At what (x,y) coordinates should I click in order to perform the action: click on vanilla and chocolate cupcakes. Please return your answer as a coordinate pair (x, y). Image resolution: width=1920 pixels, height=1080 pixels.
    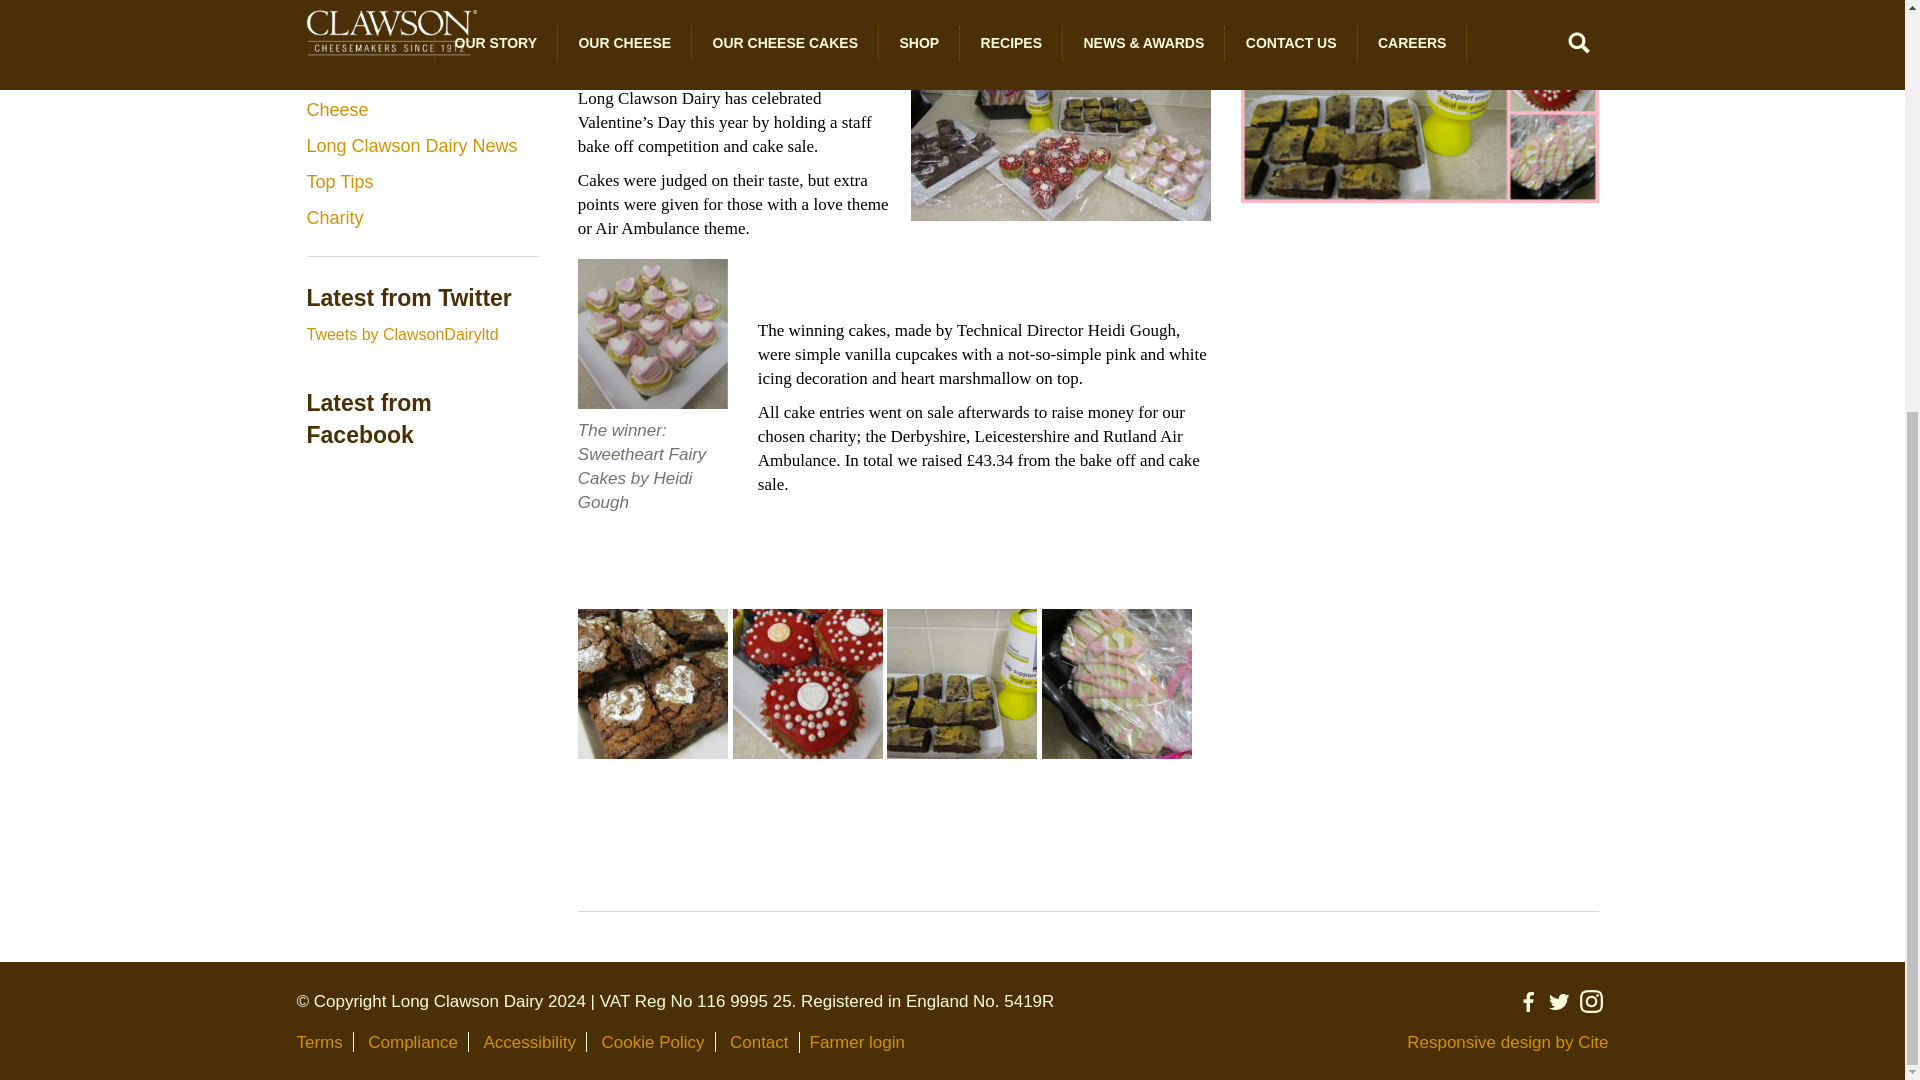
    Looking at the image, I should click on (808, 684).